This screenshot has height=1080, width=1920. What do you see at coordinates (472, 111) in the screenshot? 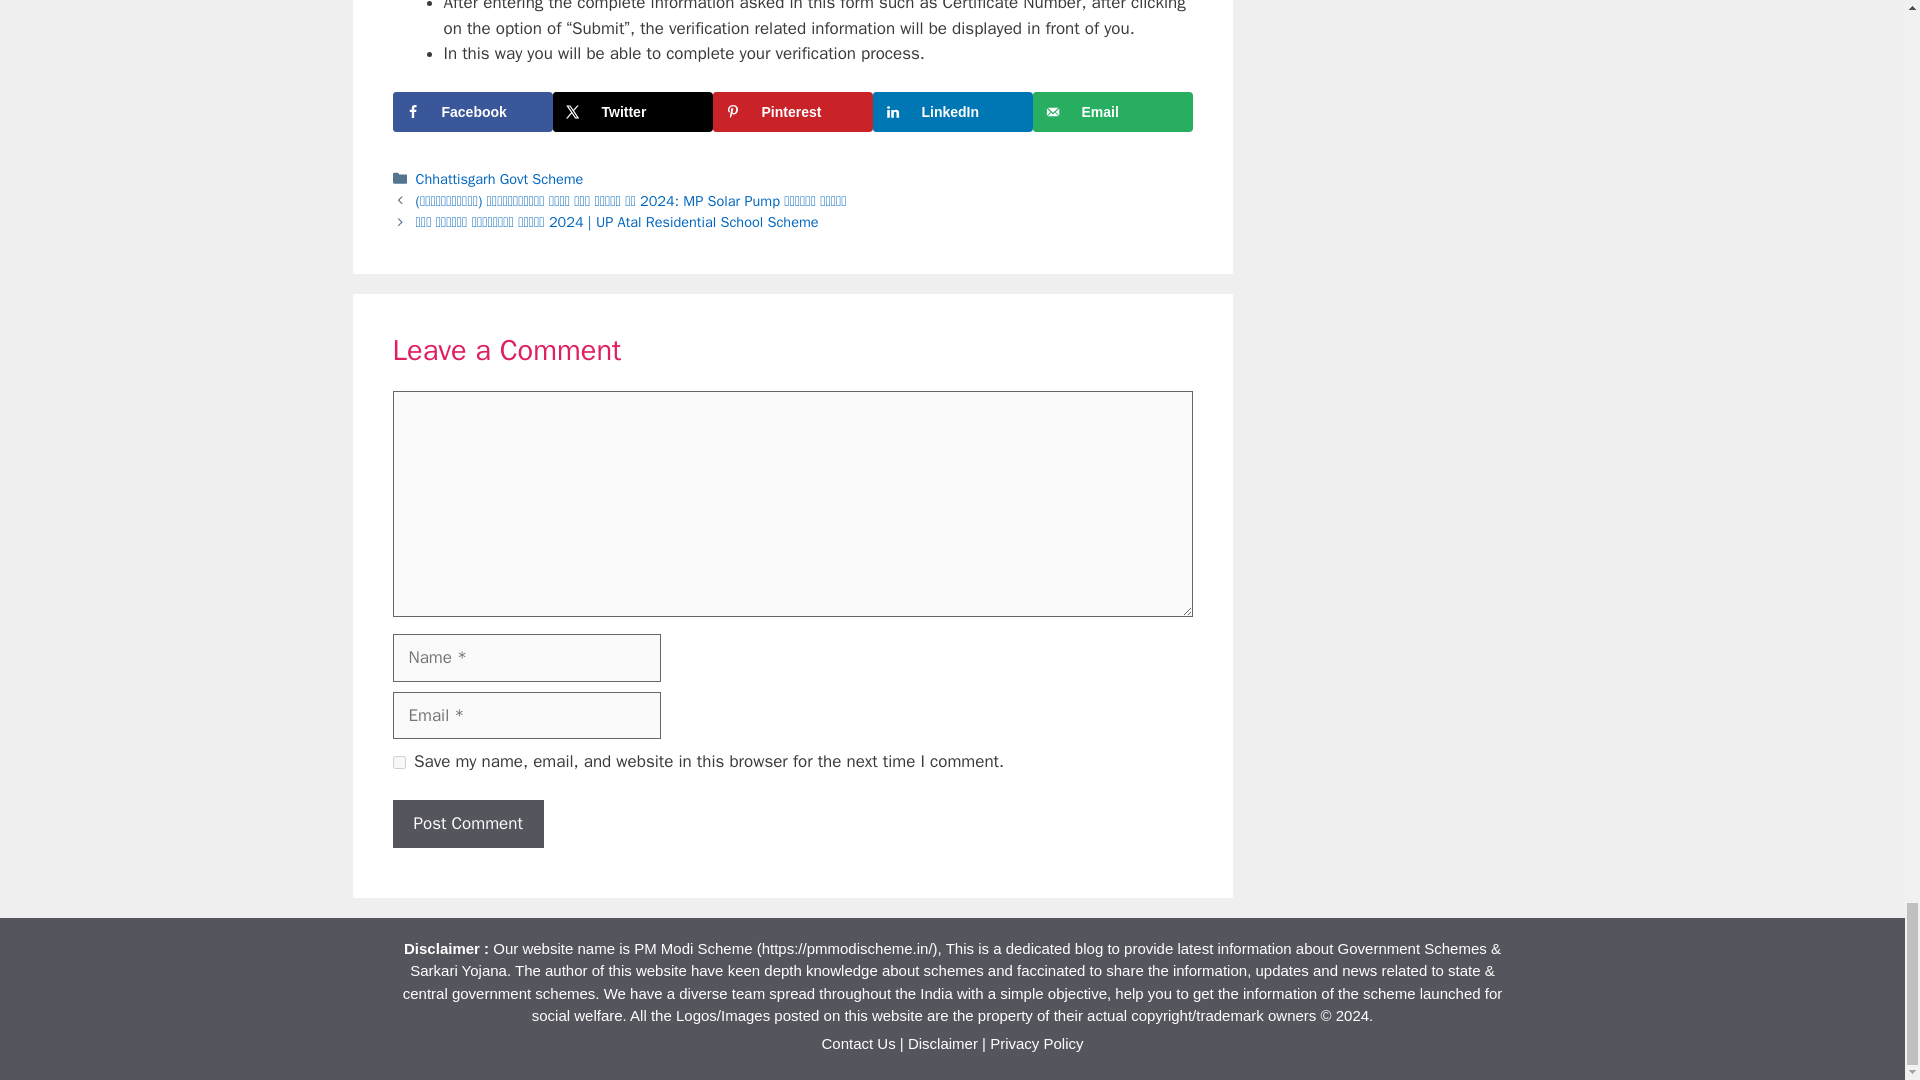
I see `Facebook` at bounding box center [472, 111].